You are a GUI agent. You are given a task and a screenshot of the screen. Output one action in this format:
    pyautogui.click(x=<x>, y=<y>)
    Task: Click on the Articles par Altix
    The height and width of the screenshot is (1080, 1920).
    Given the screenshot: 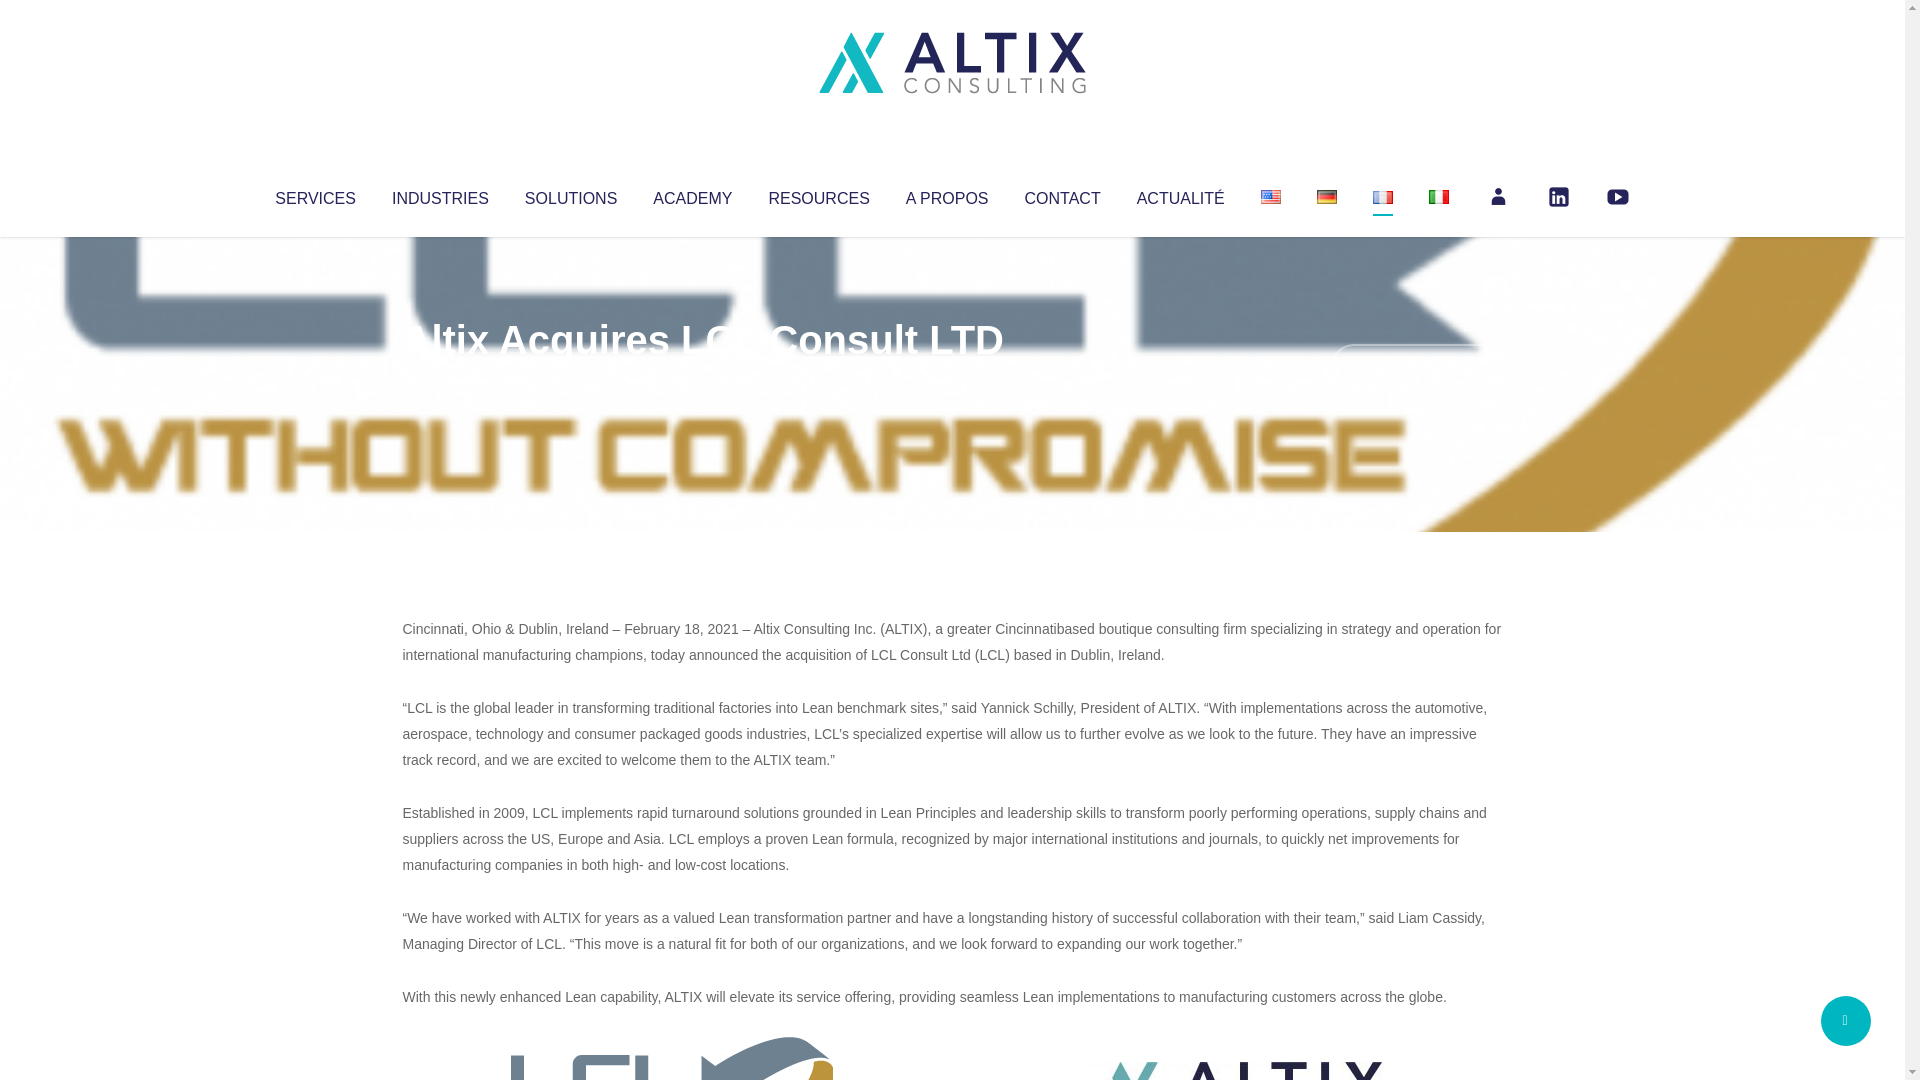 What is the action you would take?
    pyautogui.click(x=440, y=380)
    